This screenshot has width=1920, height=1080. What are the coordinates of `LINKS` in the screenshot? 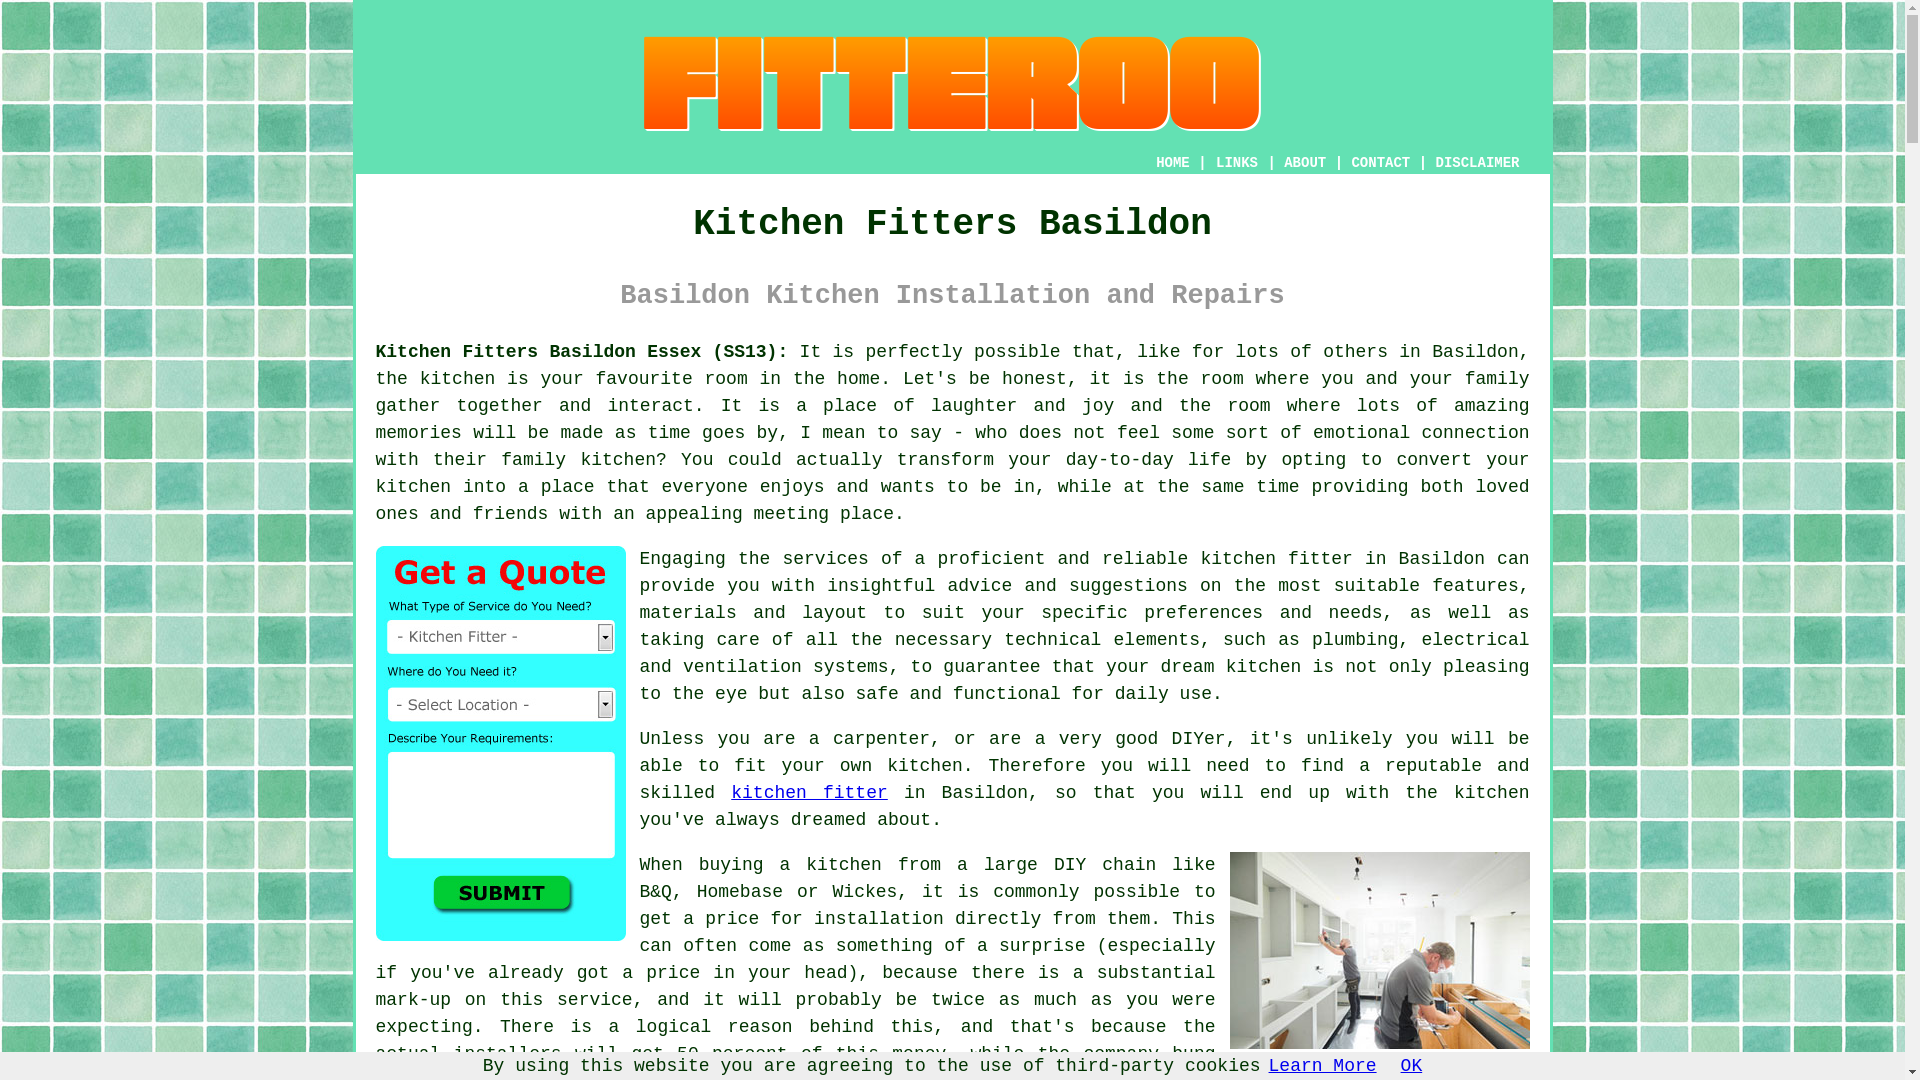 It's located at (1237, 162).